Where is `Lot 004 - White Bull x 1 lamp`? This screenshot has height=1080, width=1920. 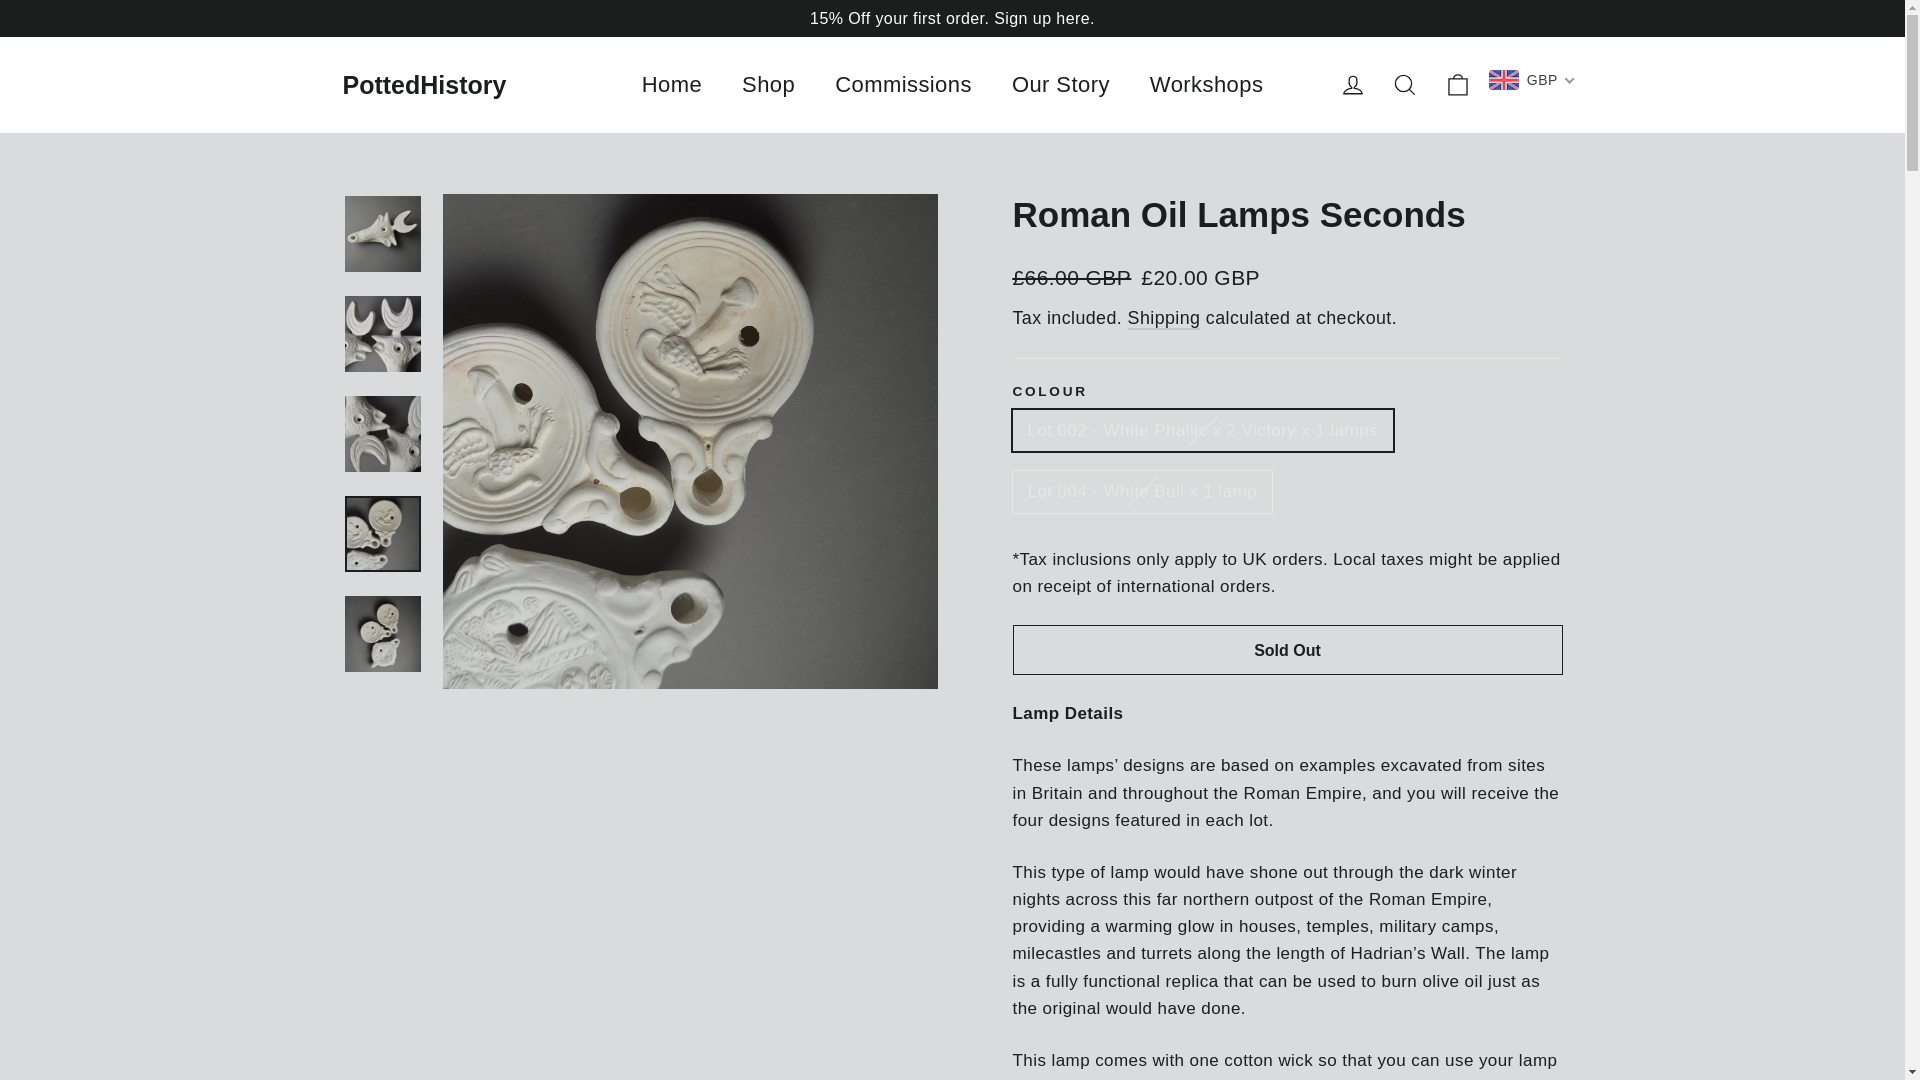
Lot 004 - White Bull x 1 lamp is located at coordinates (903, 84).